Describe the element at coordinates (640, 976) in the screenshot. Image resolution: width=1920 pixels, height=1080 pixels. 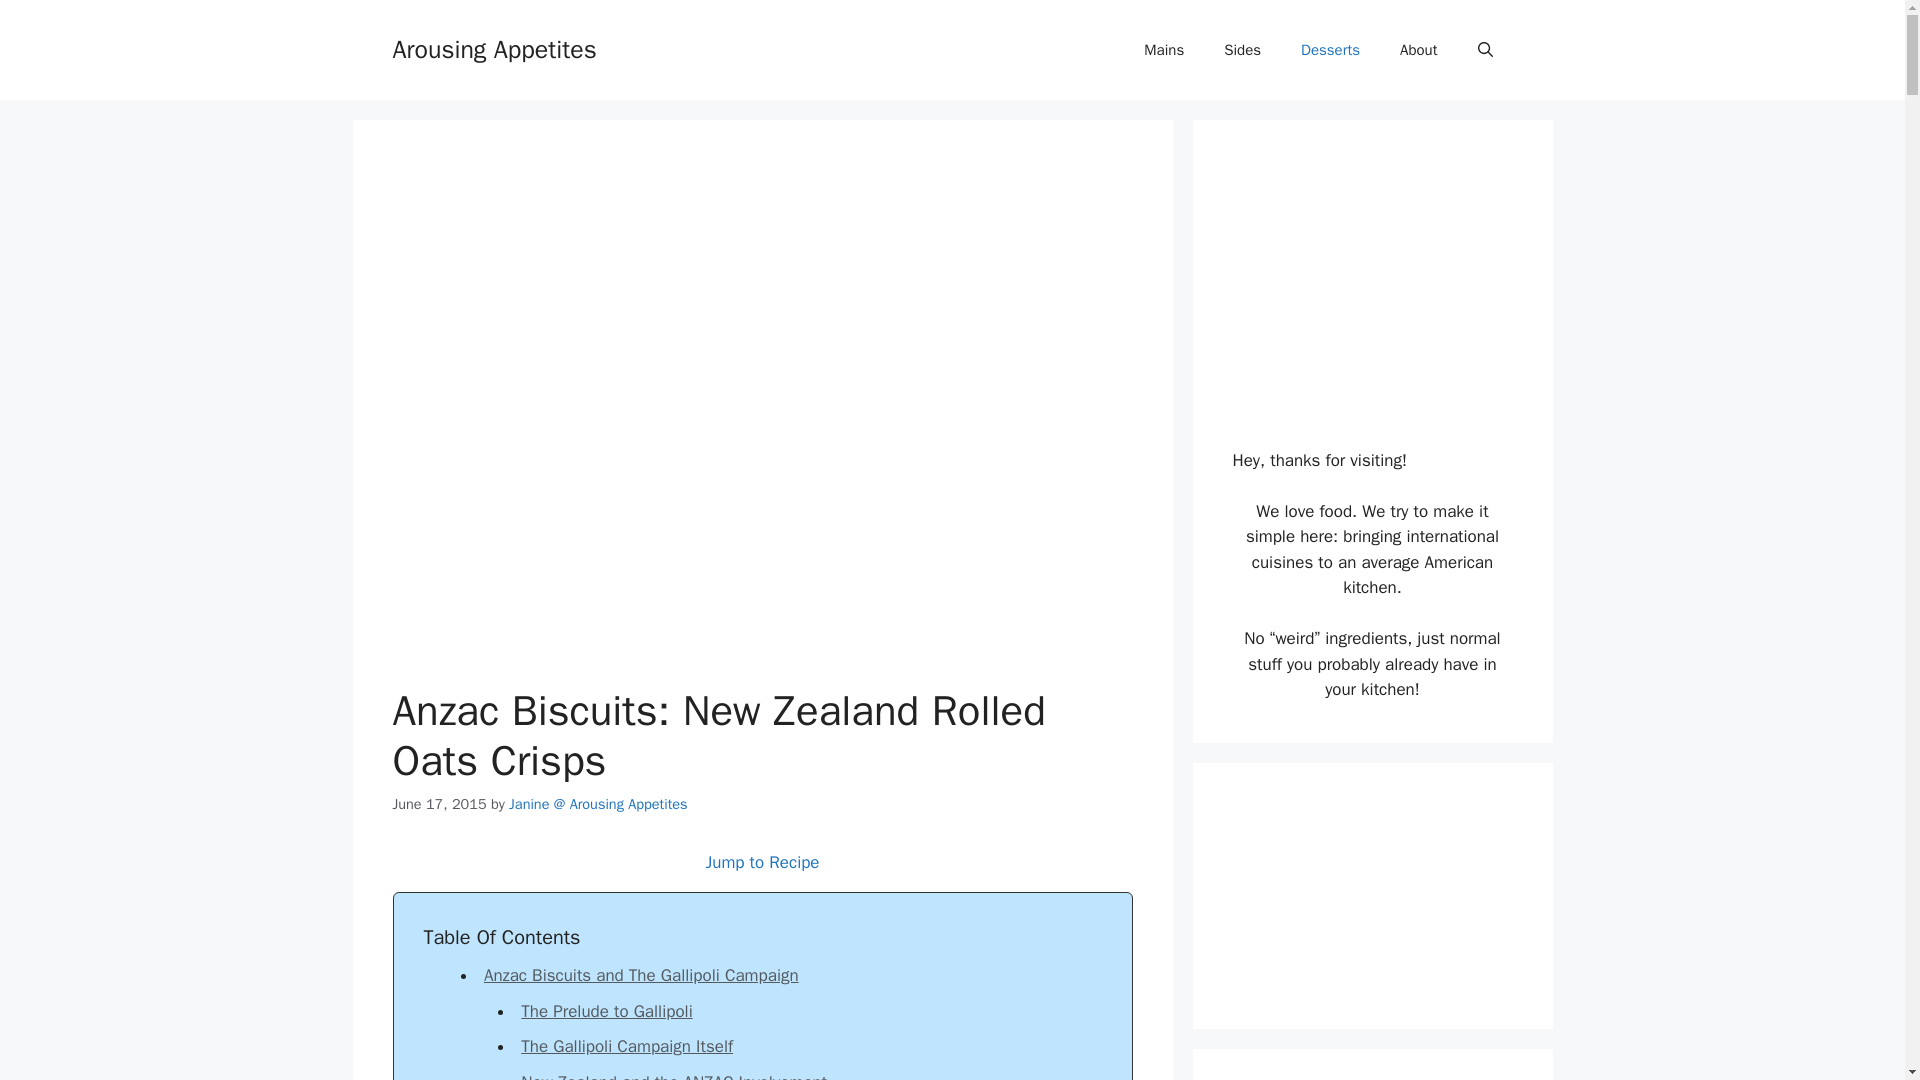
I see `Anzac Biscuits and The Gallipoli Campaign` at that location.